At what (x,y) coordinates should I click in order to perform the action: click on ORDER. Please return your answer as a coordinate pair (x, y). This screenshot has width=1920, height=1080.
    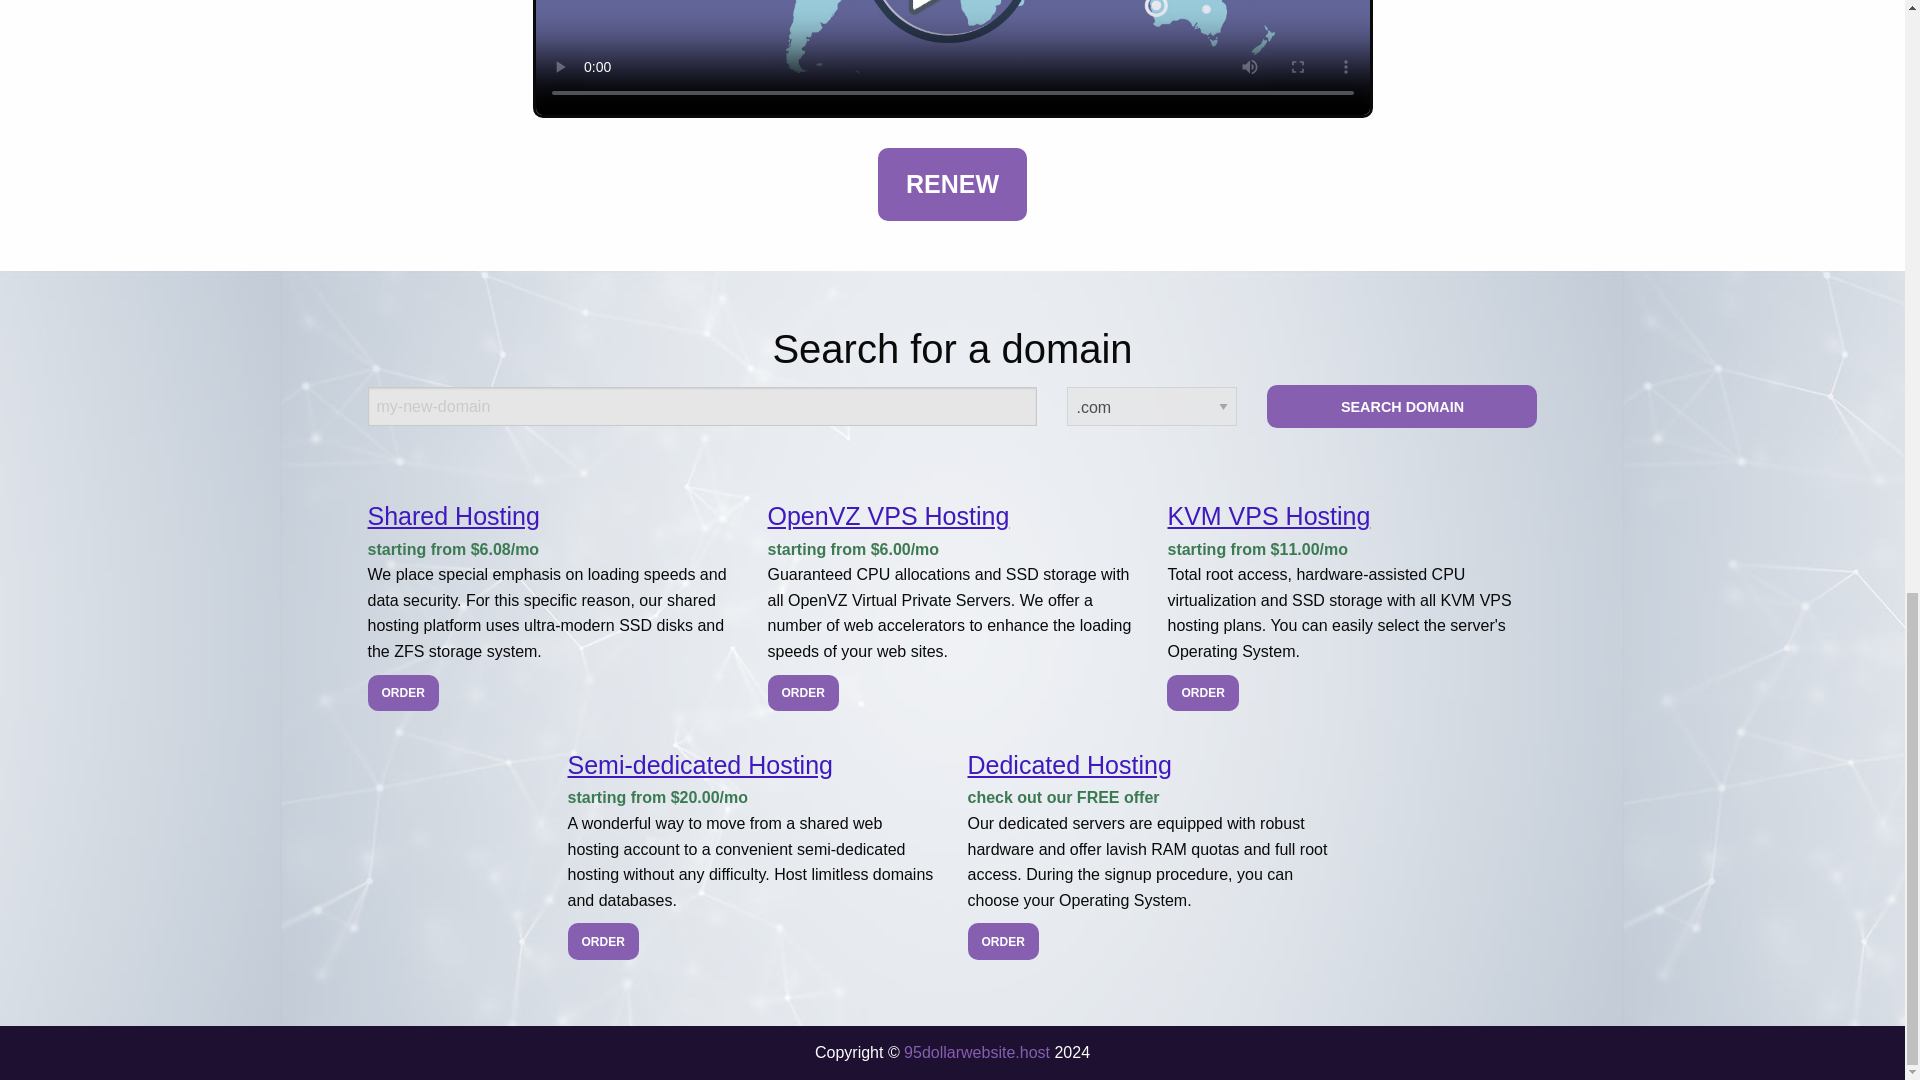
    Looking at the image, I should click on (1202, 692).